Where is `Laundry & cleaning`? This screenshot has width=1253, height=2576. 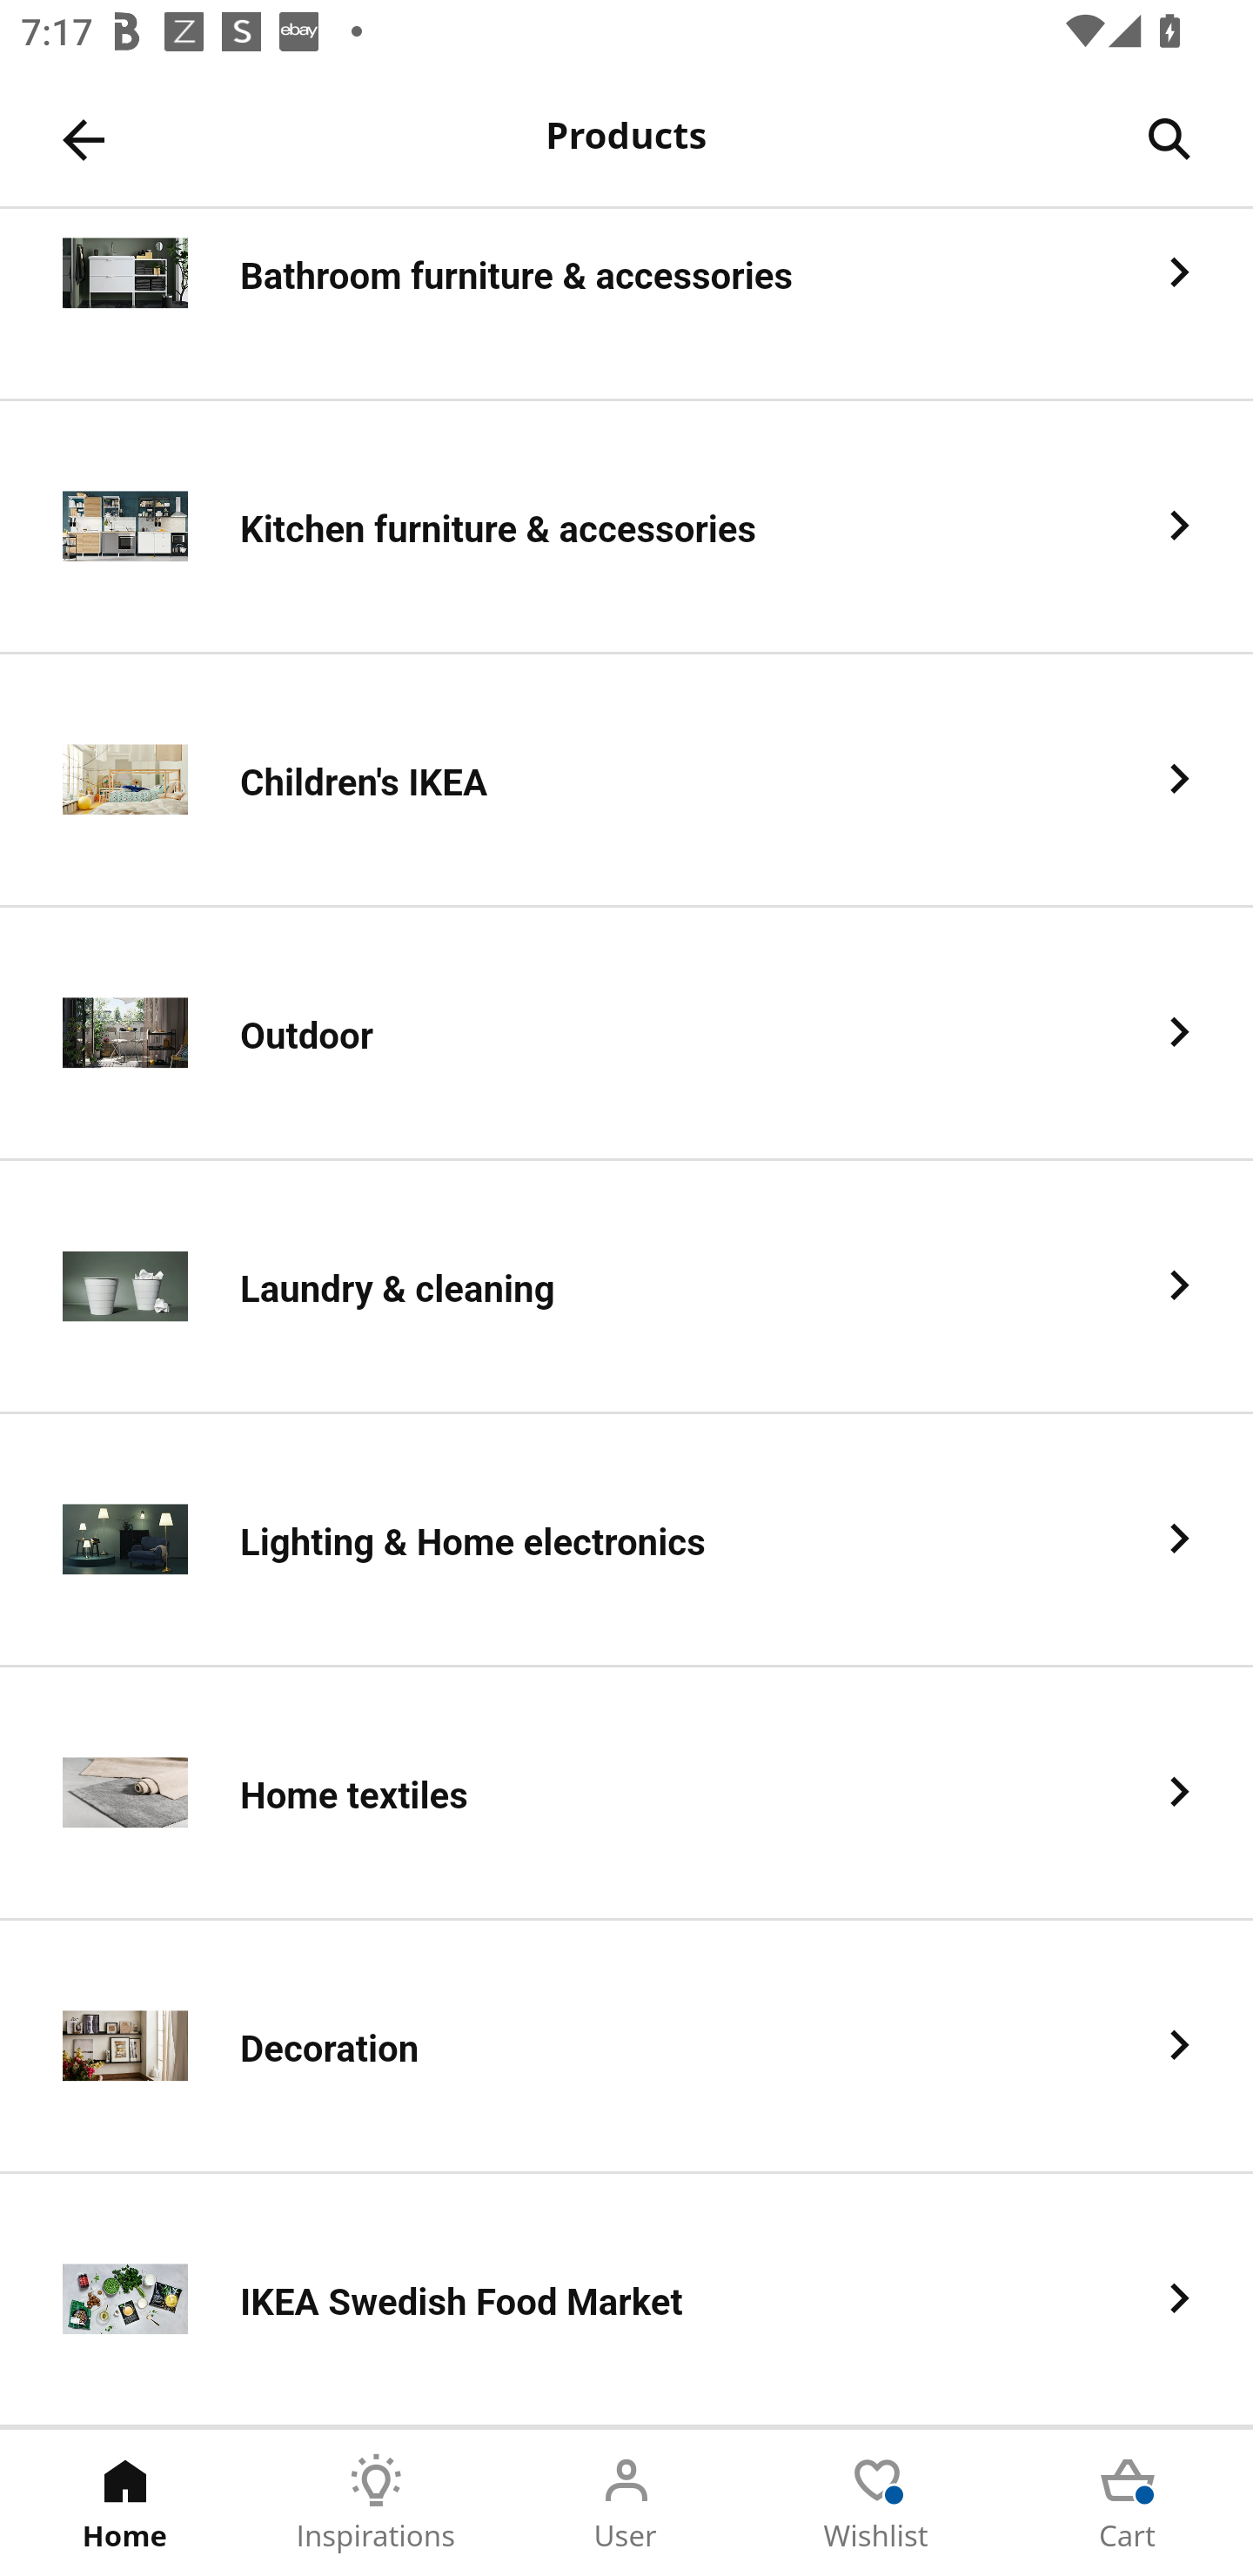 Laundry & cleaning is located at coordinates (626, 1288).